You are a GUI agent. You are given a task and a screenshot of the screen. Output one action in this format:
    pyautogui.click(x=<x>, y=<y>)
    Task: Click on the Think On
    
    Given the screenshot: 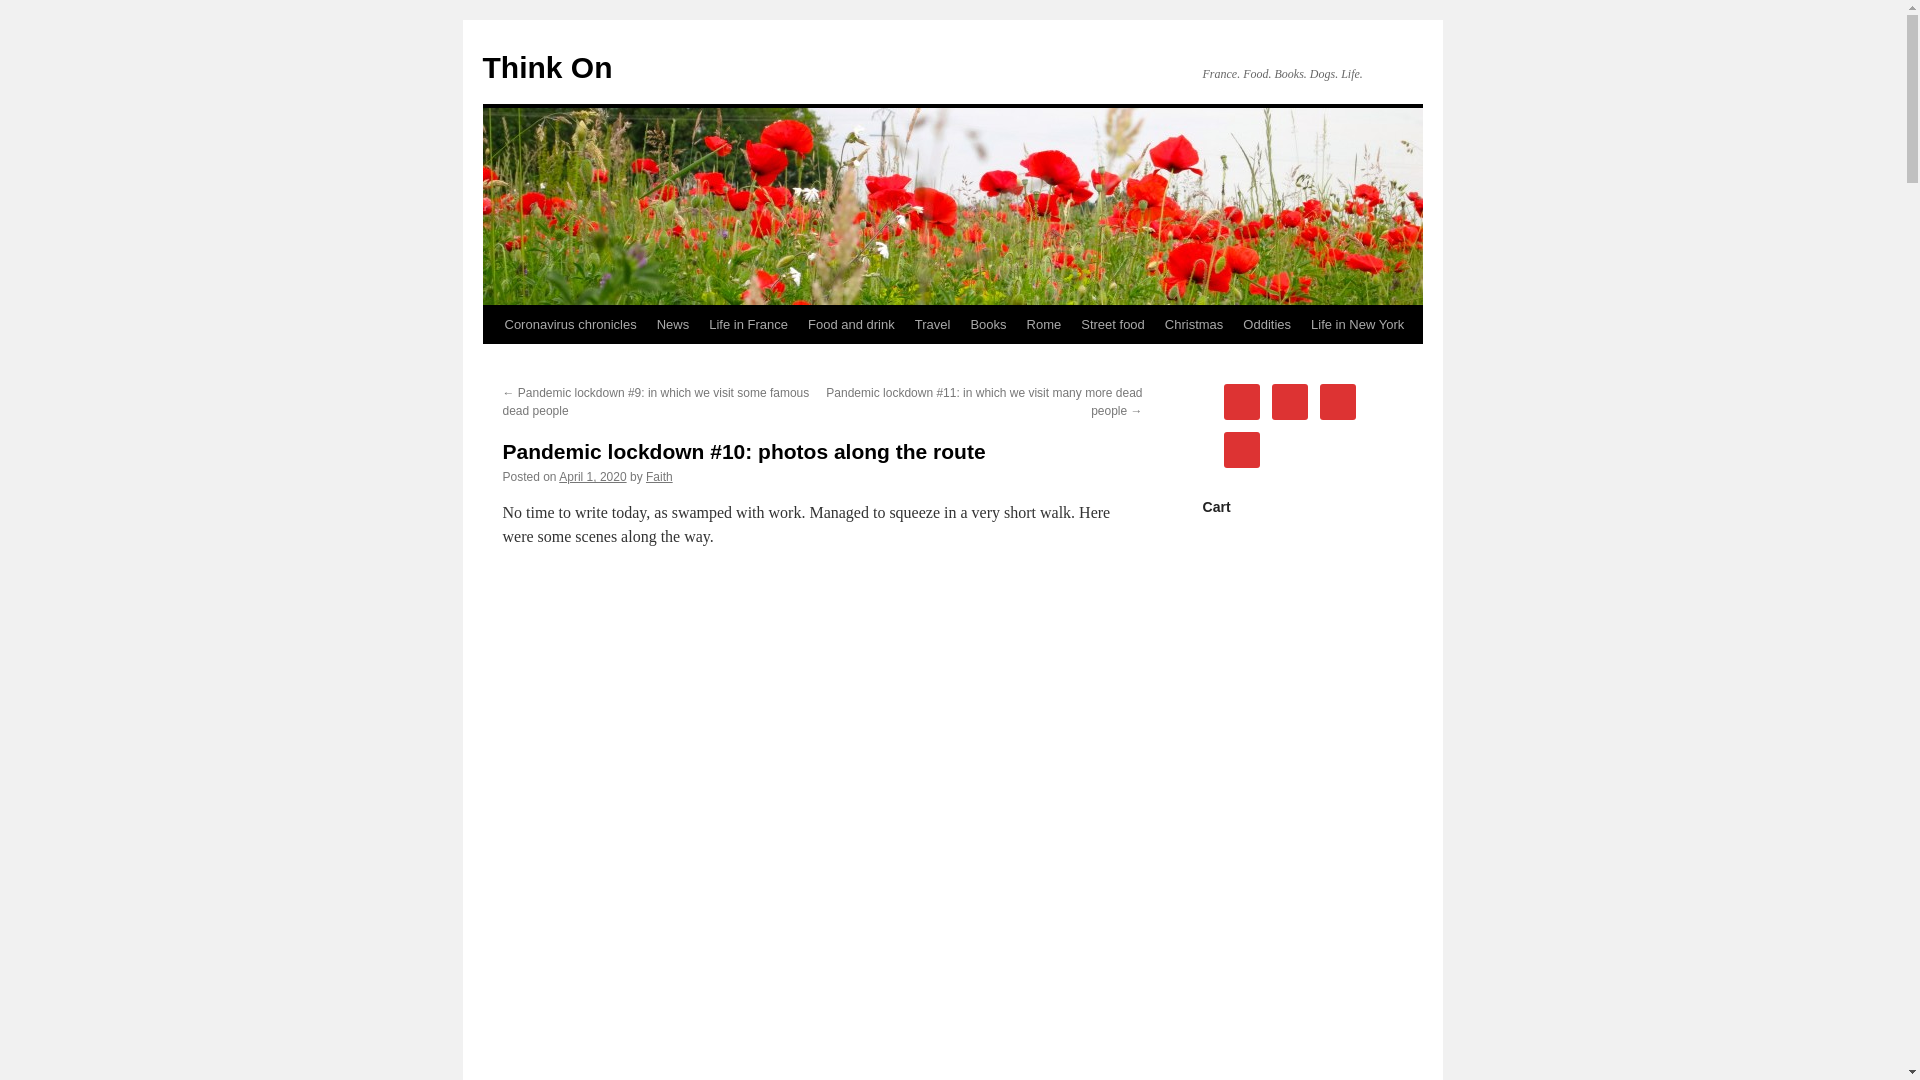 What is the action you would take?
    pyautogui.click(x=546, y=67)
    